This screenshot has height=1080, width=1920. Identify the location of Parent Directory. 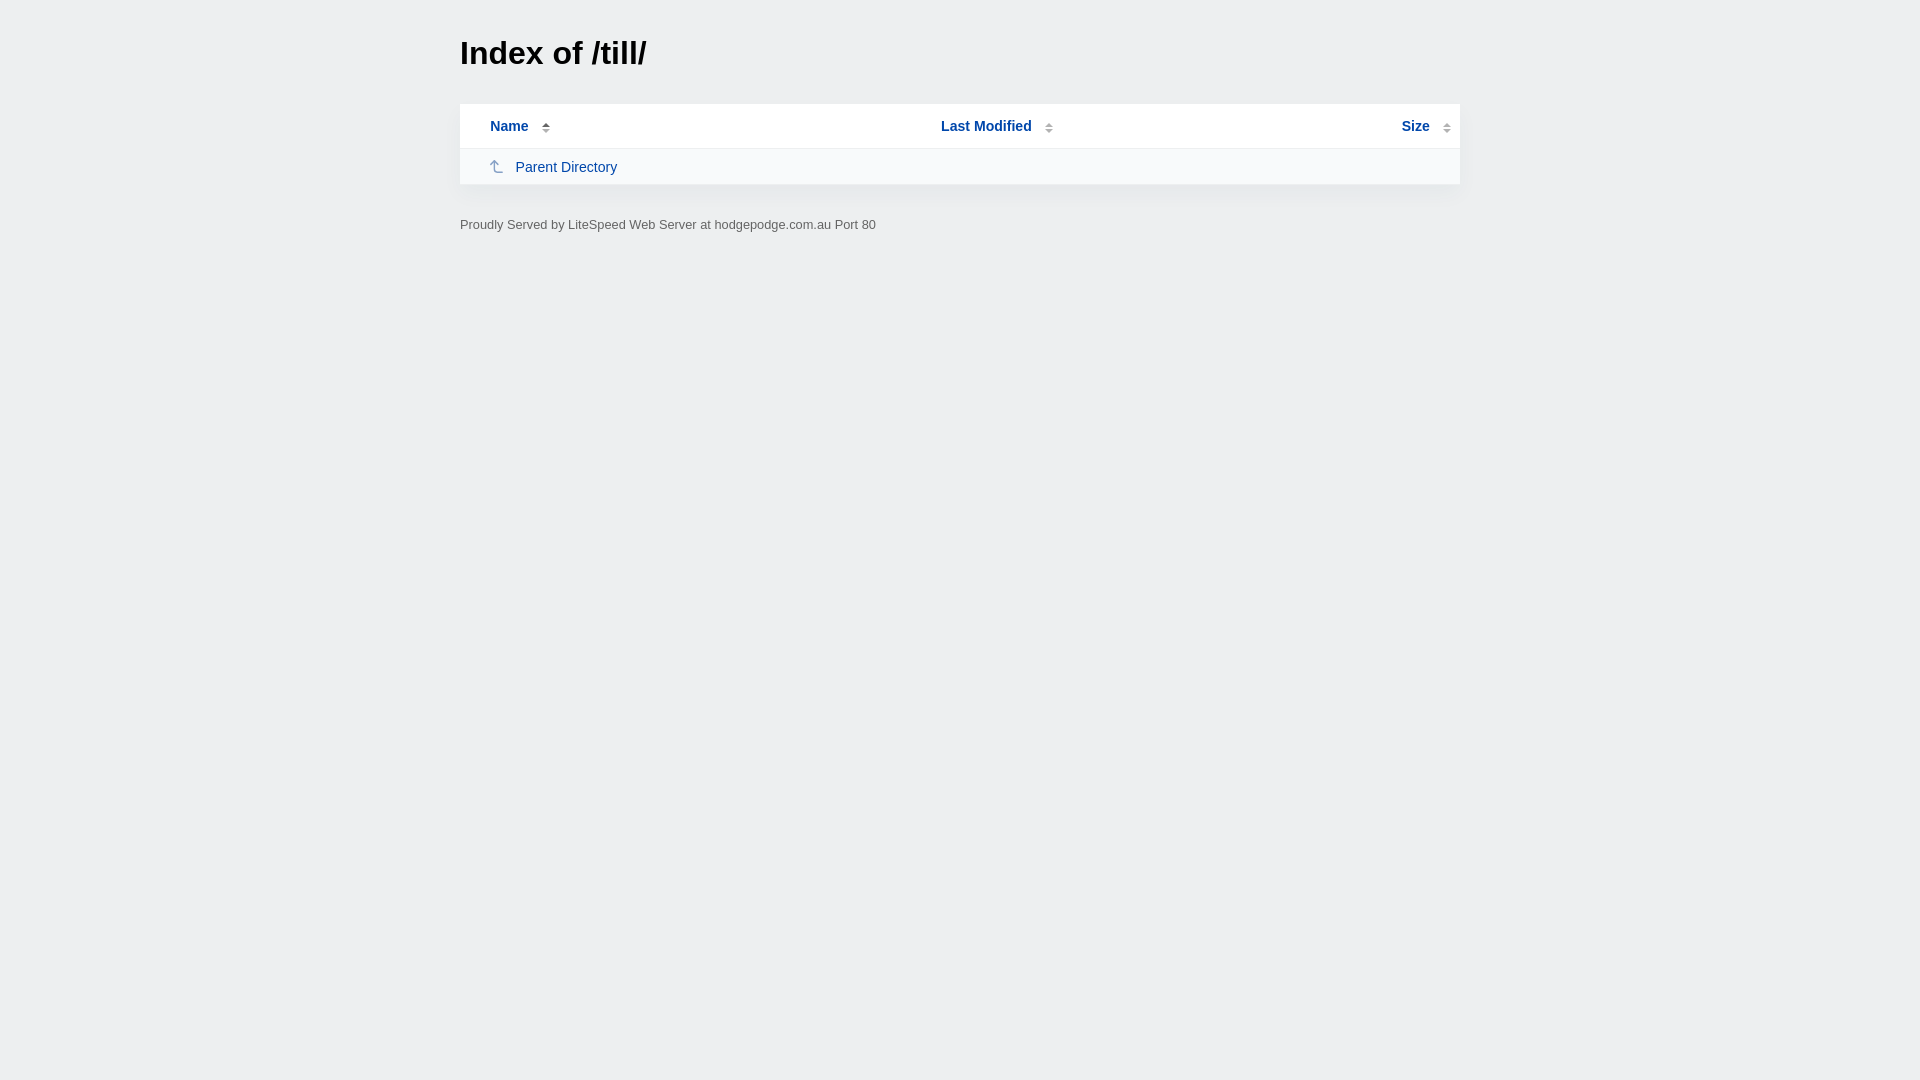
(706, 166).